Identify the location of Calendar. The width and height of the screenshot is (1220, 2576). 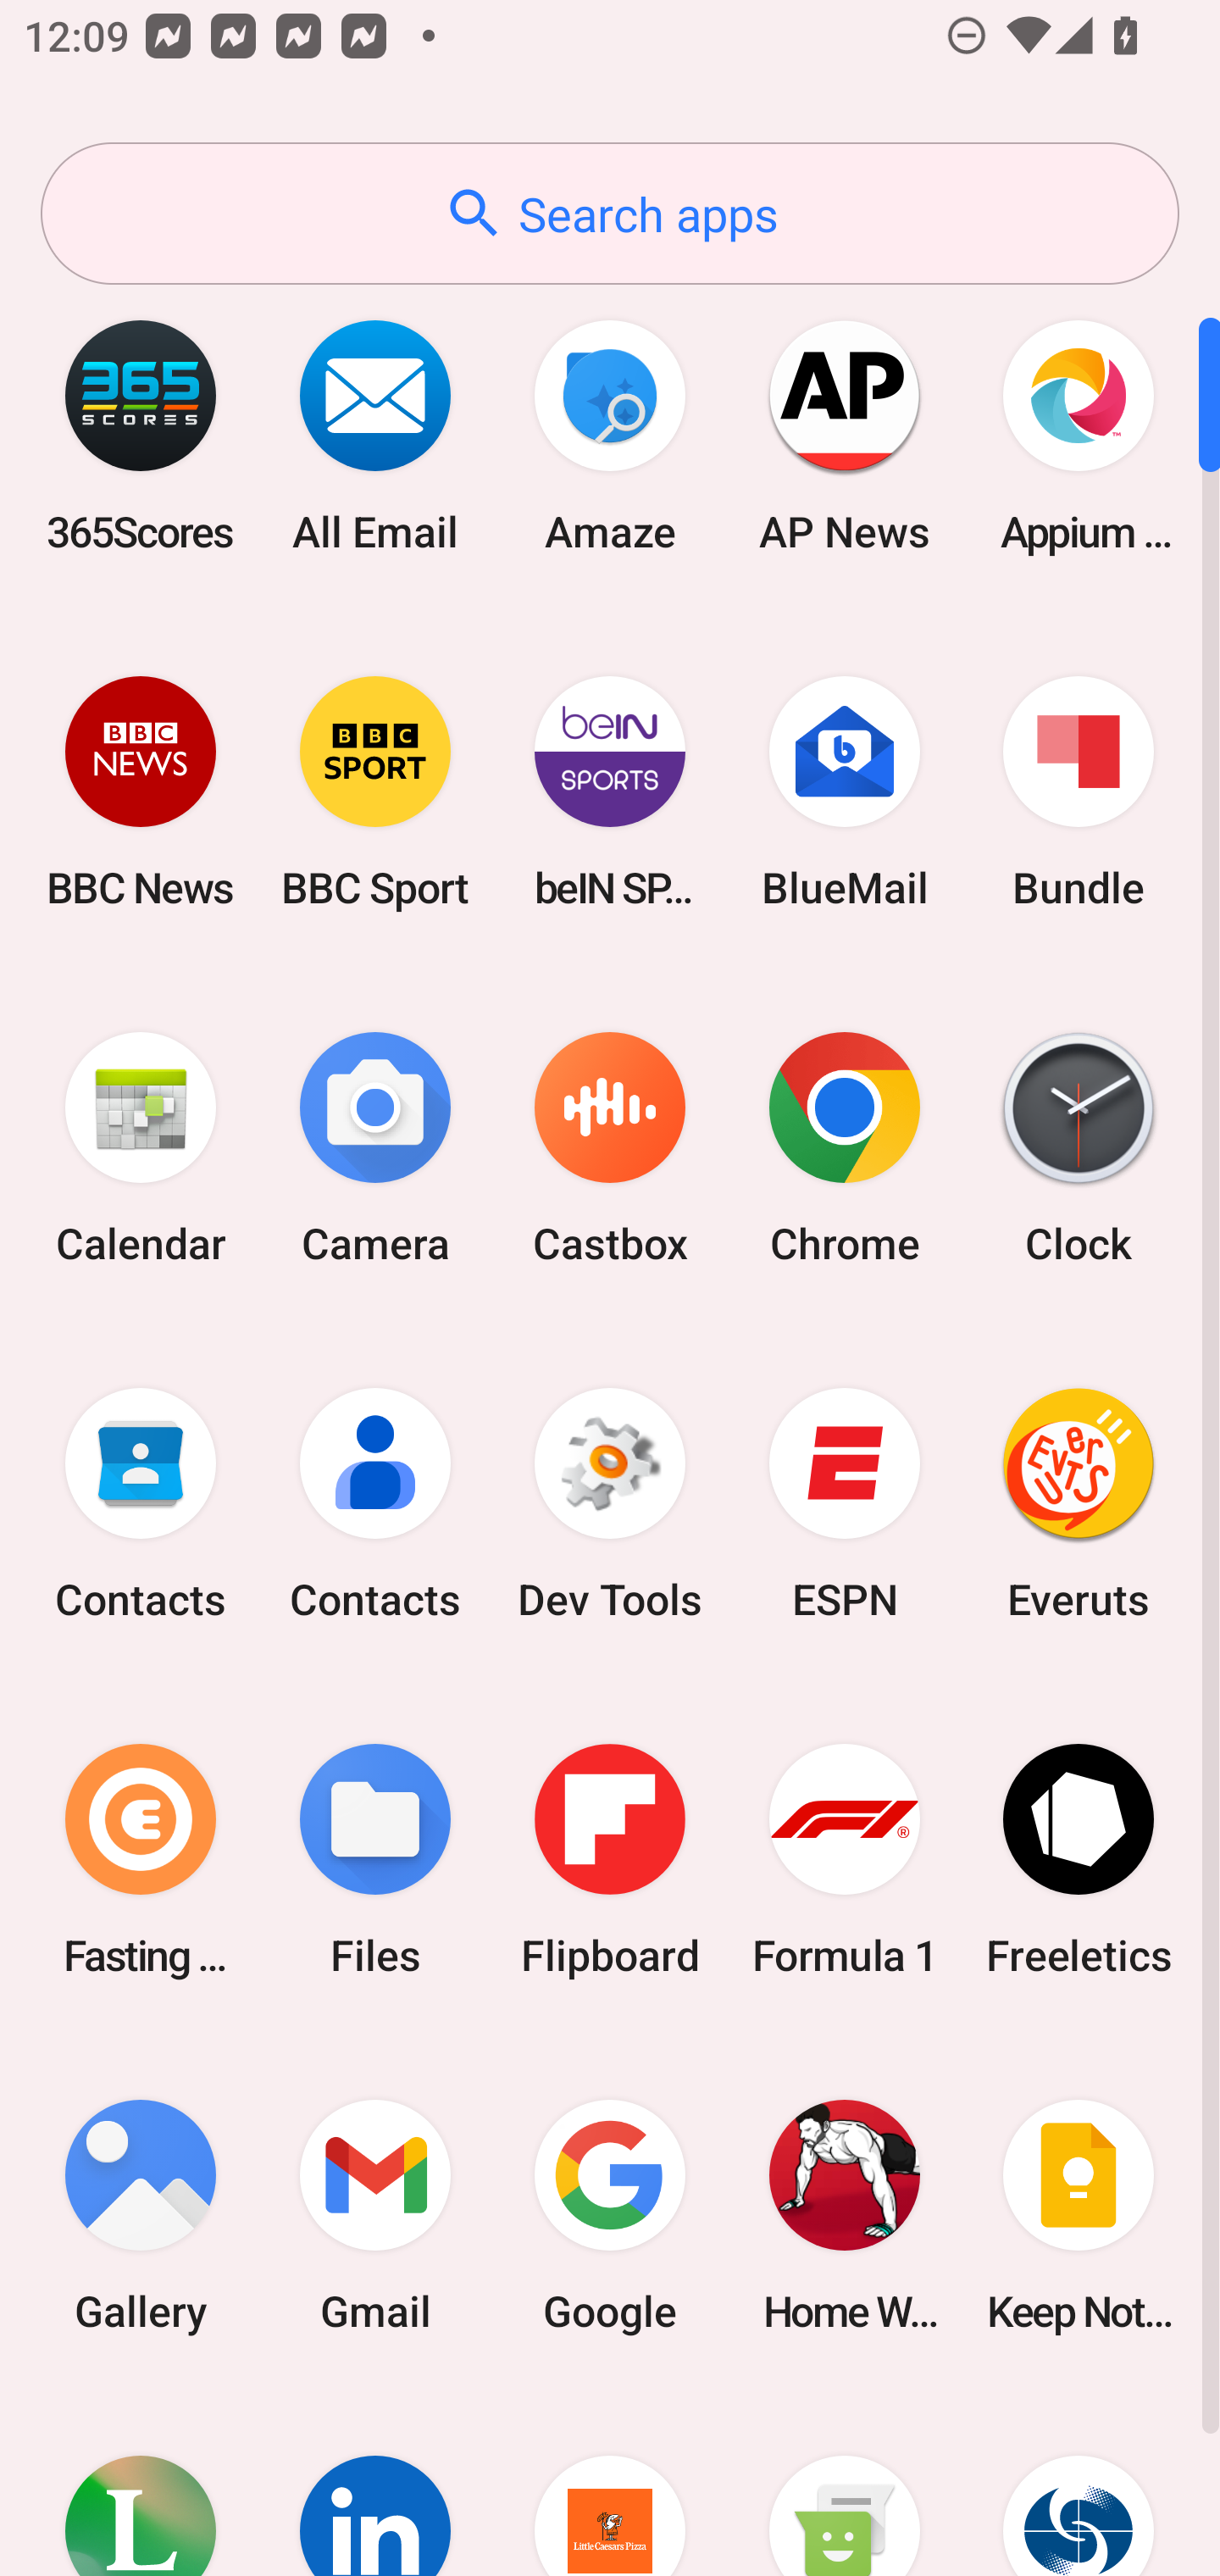
(141, 1149).